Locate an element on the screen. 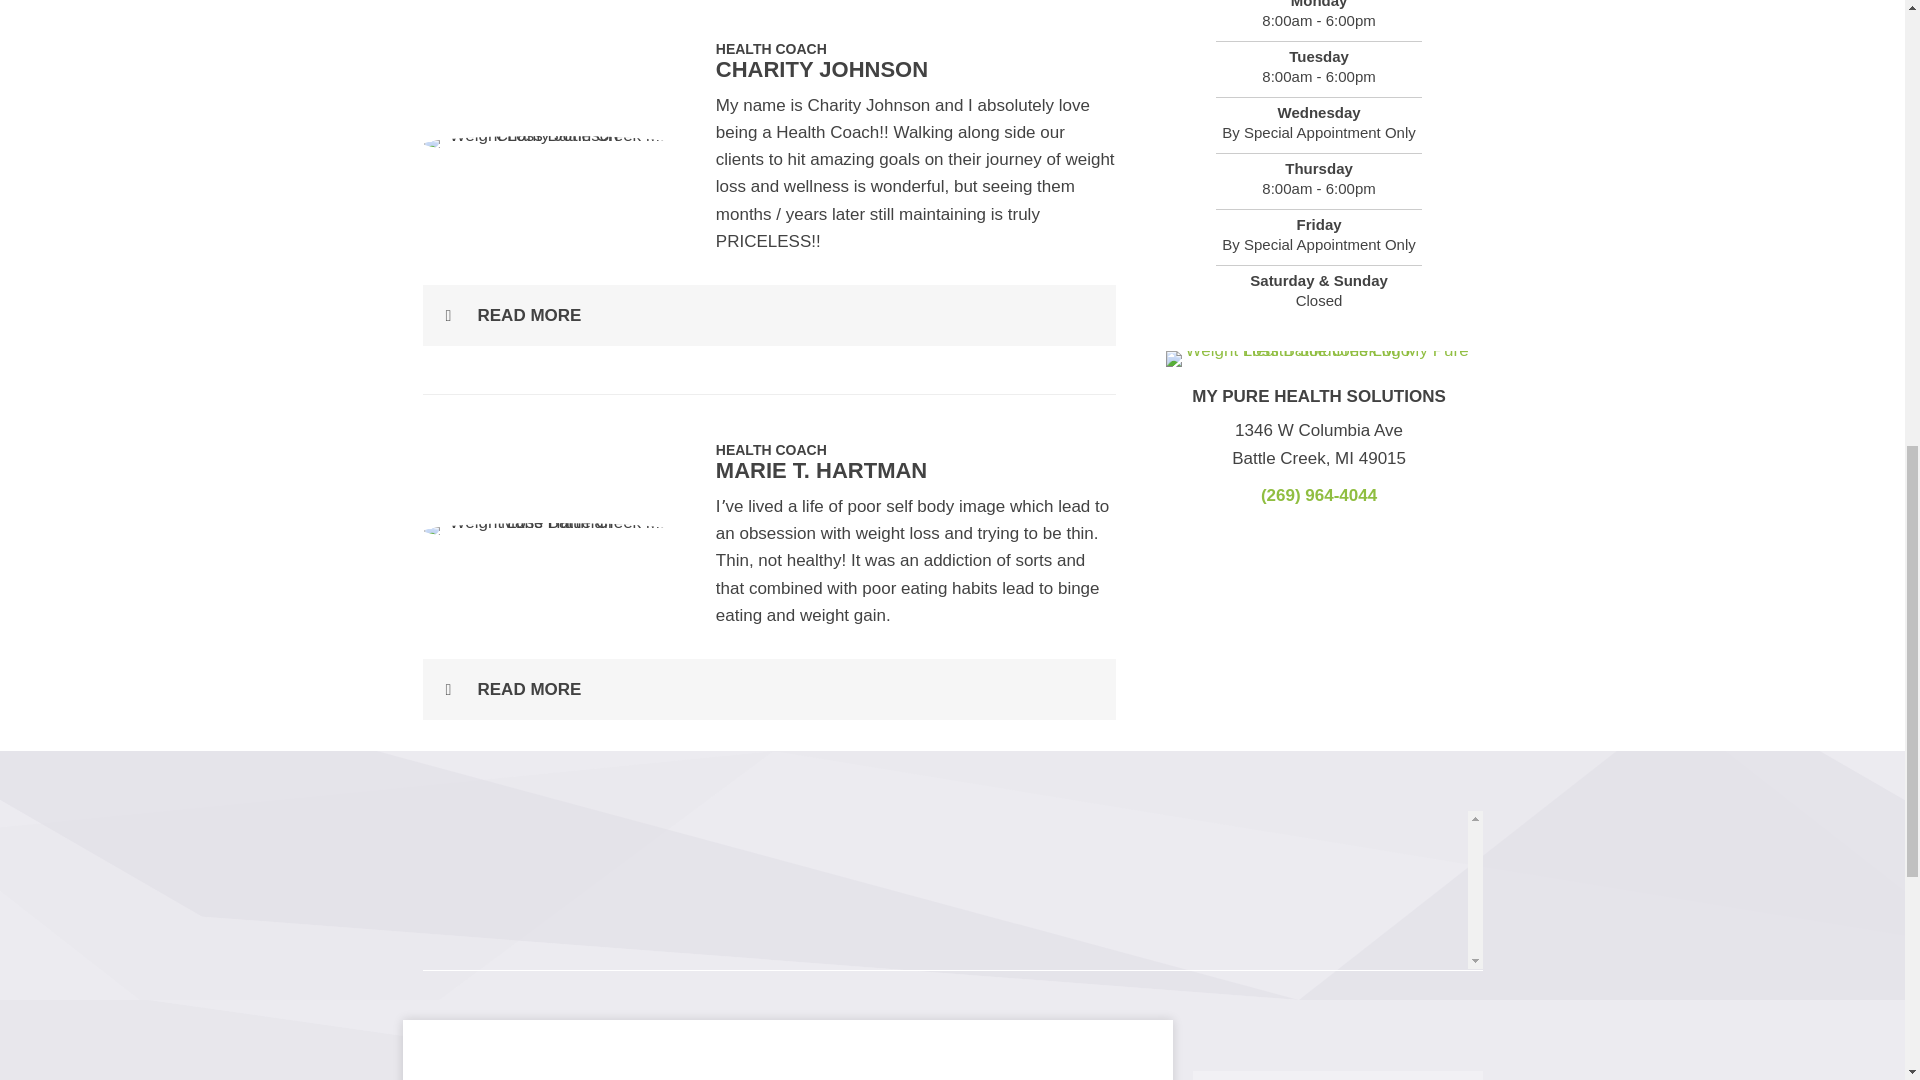  Weight Loss Battle Creek MI Charity Johnson is located at coordinates (548, 144).